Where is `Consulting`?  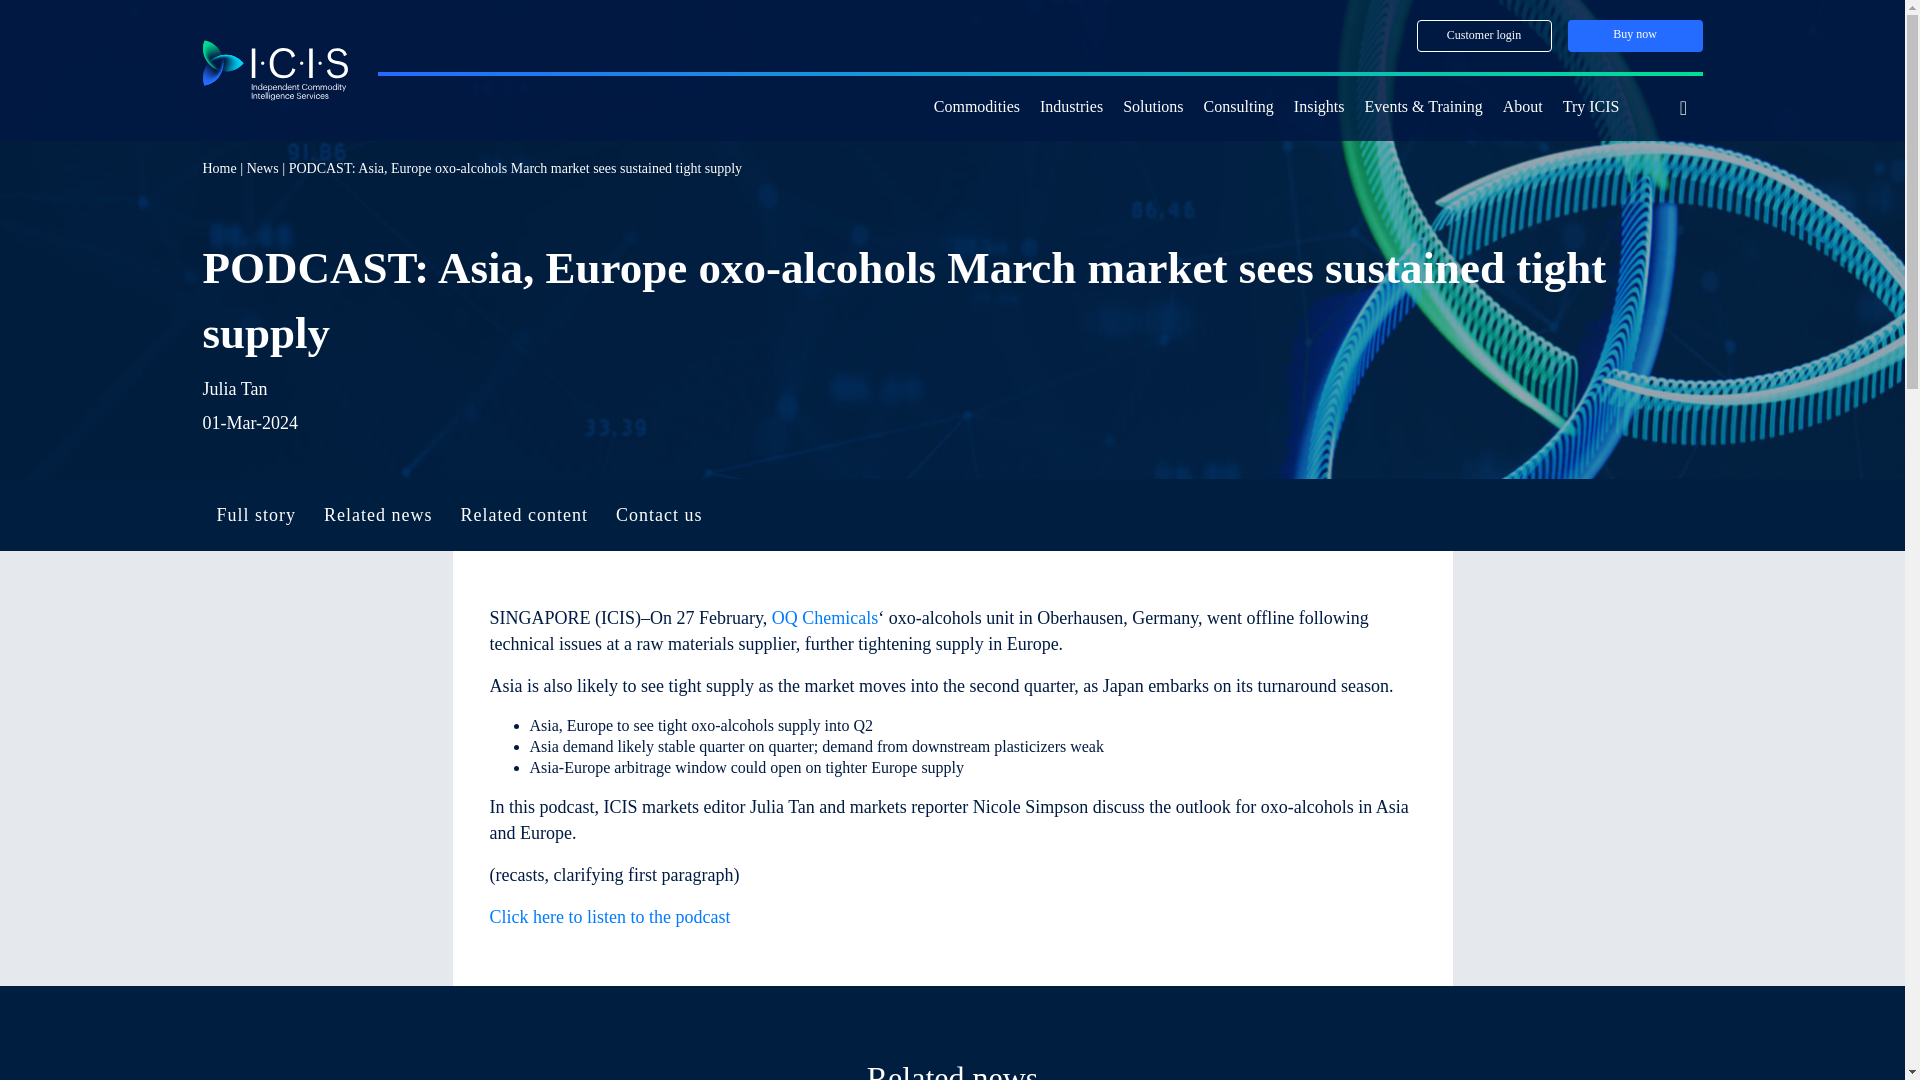 Consulting is located at coordinates (1238, 108).